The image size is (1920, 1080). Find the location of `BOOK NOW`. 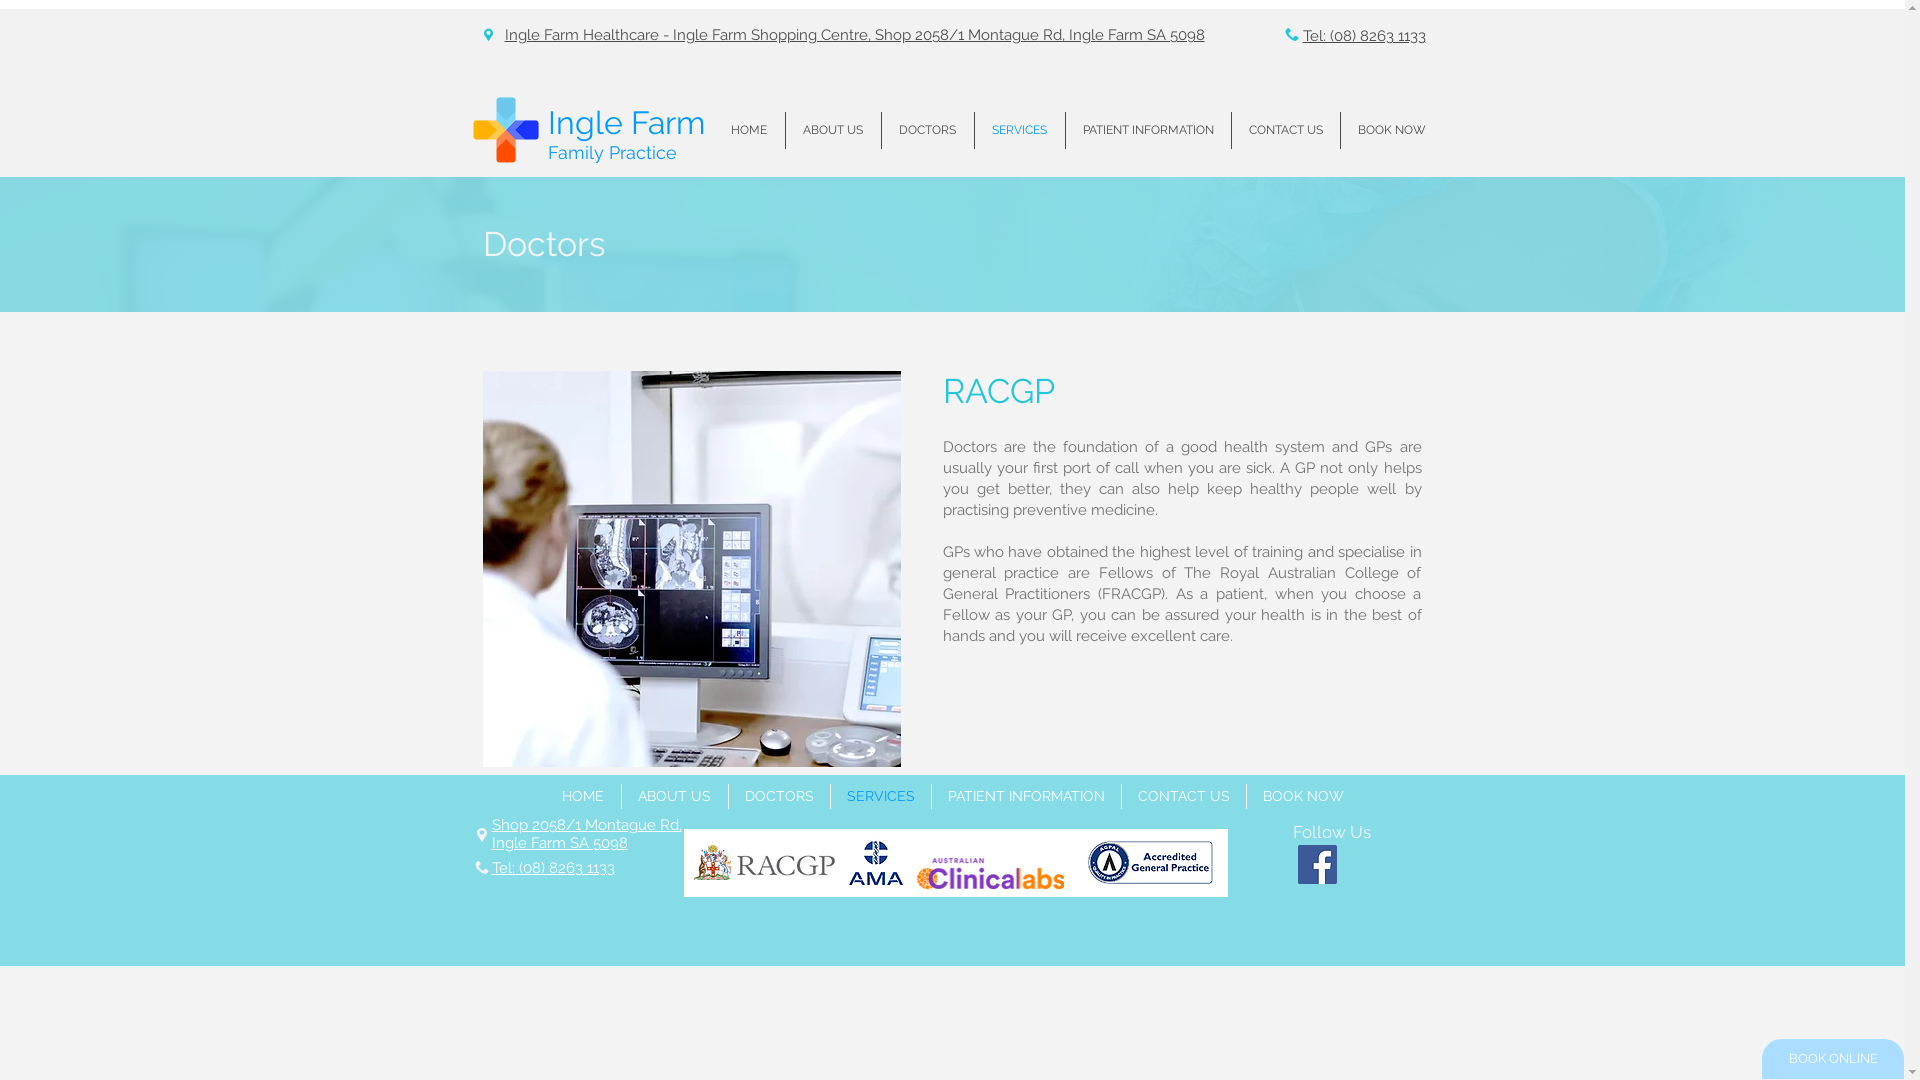

BOOK NOW is located at coordinates (1302, 796).